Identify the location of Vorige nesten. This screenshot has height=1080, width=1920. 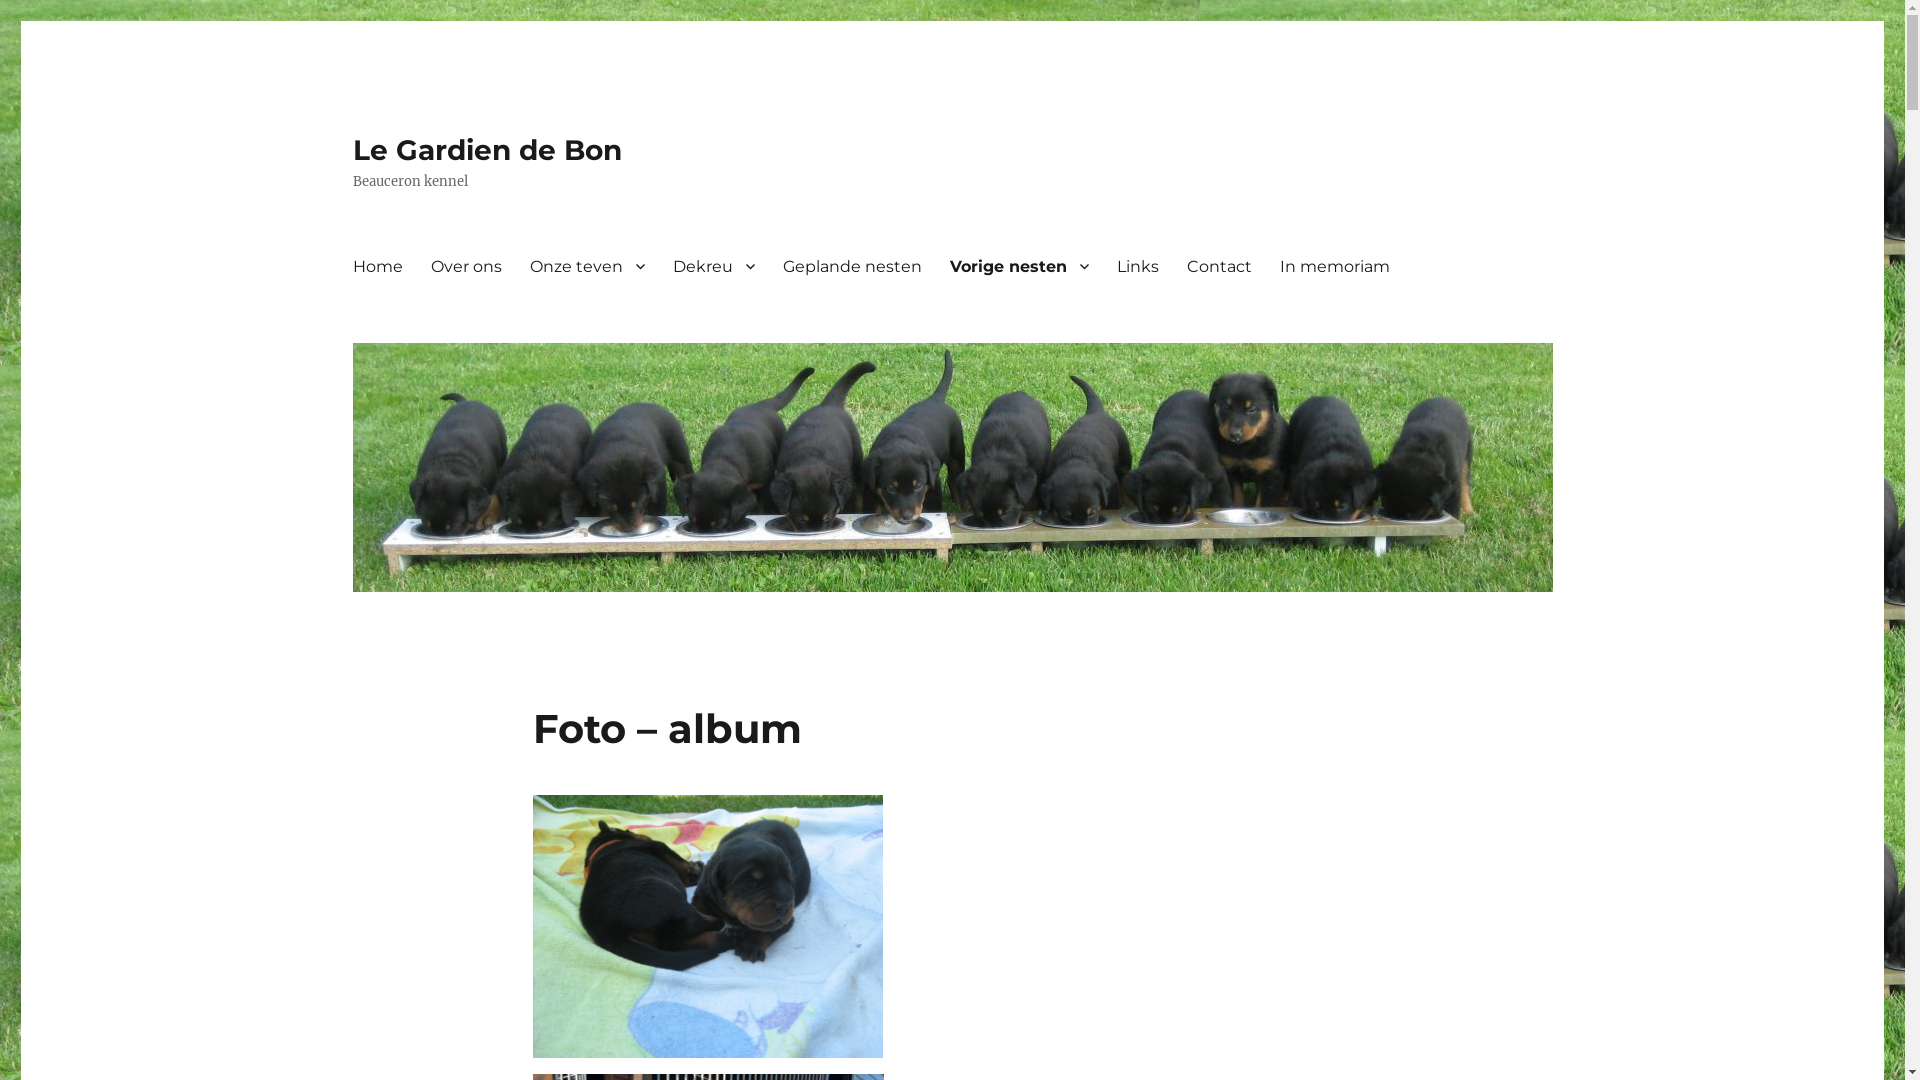
(1020, 266).